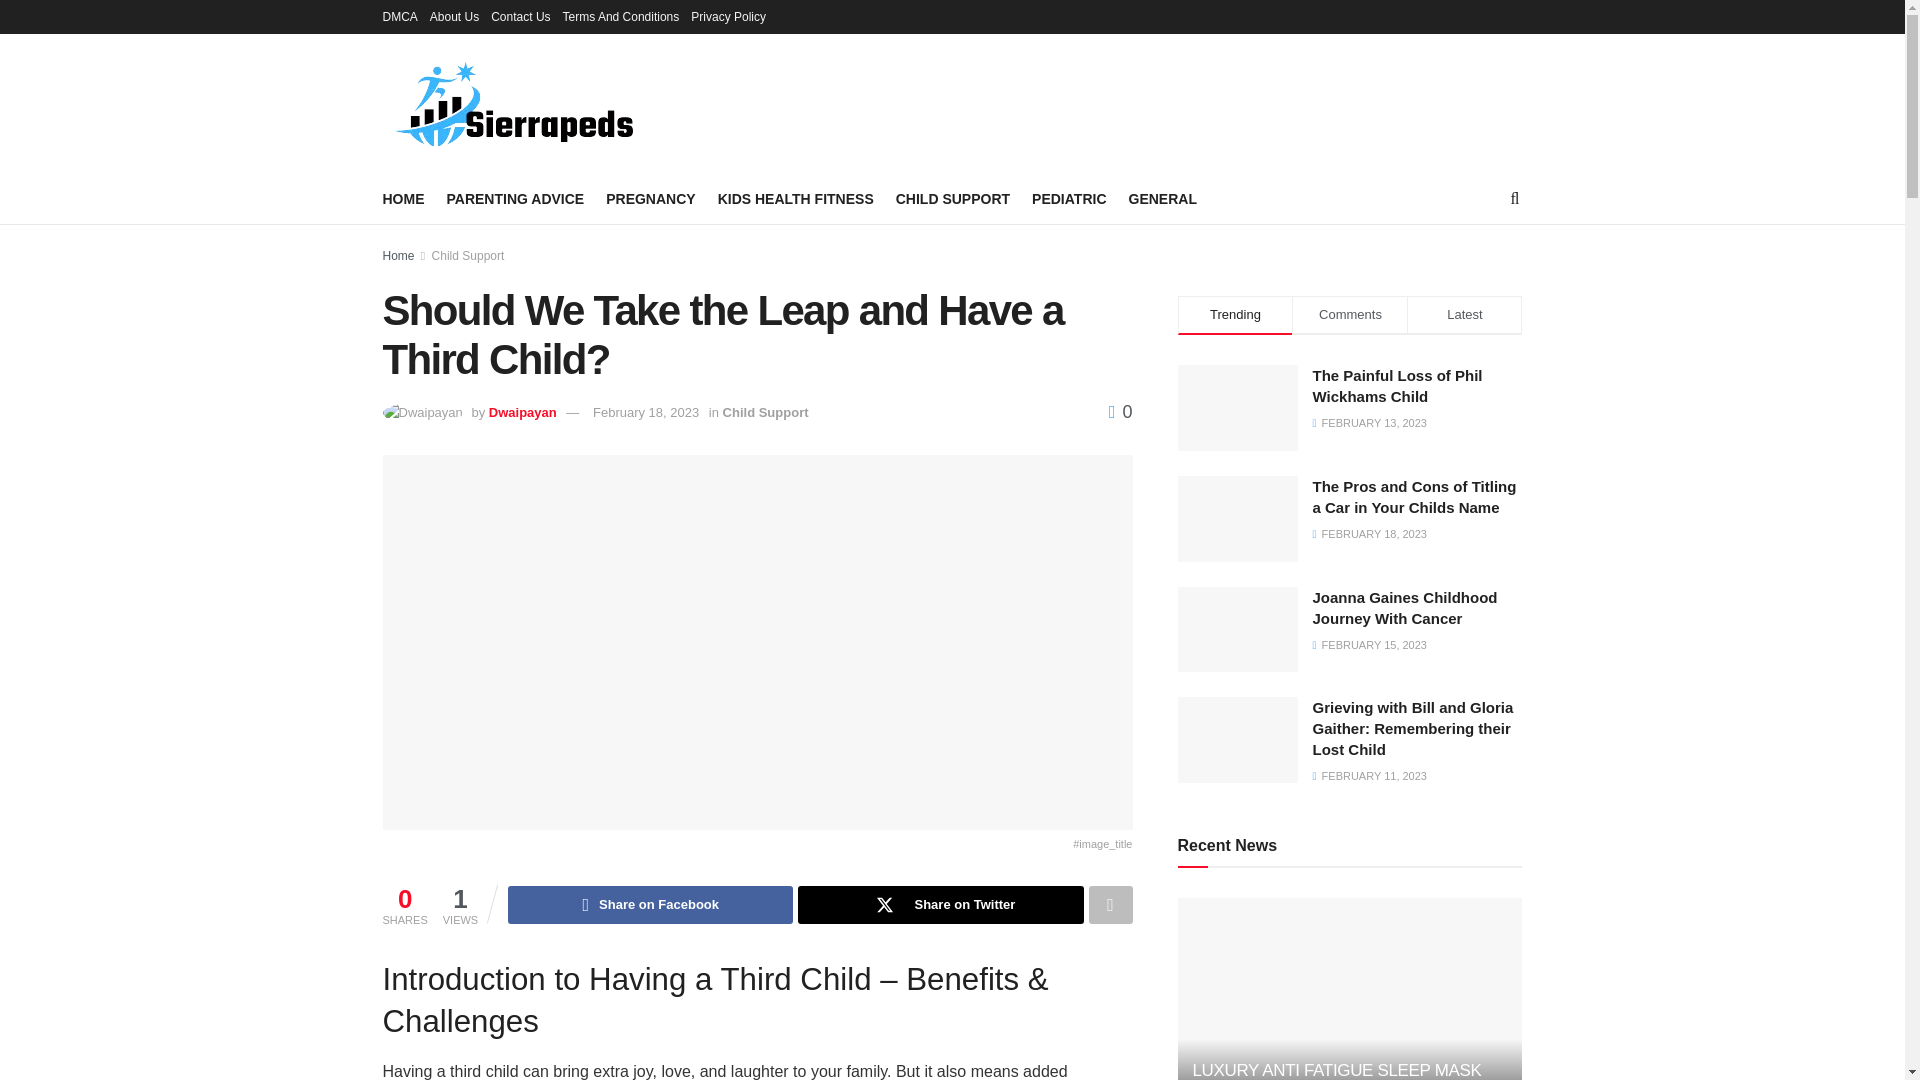 This screenshot has width=1920, height=1080. Describe the element at coordinates (468, 256) in the screenshot. I see `Child Support` at that location.